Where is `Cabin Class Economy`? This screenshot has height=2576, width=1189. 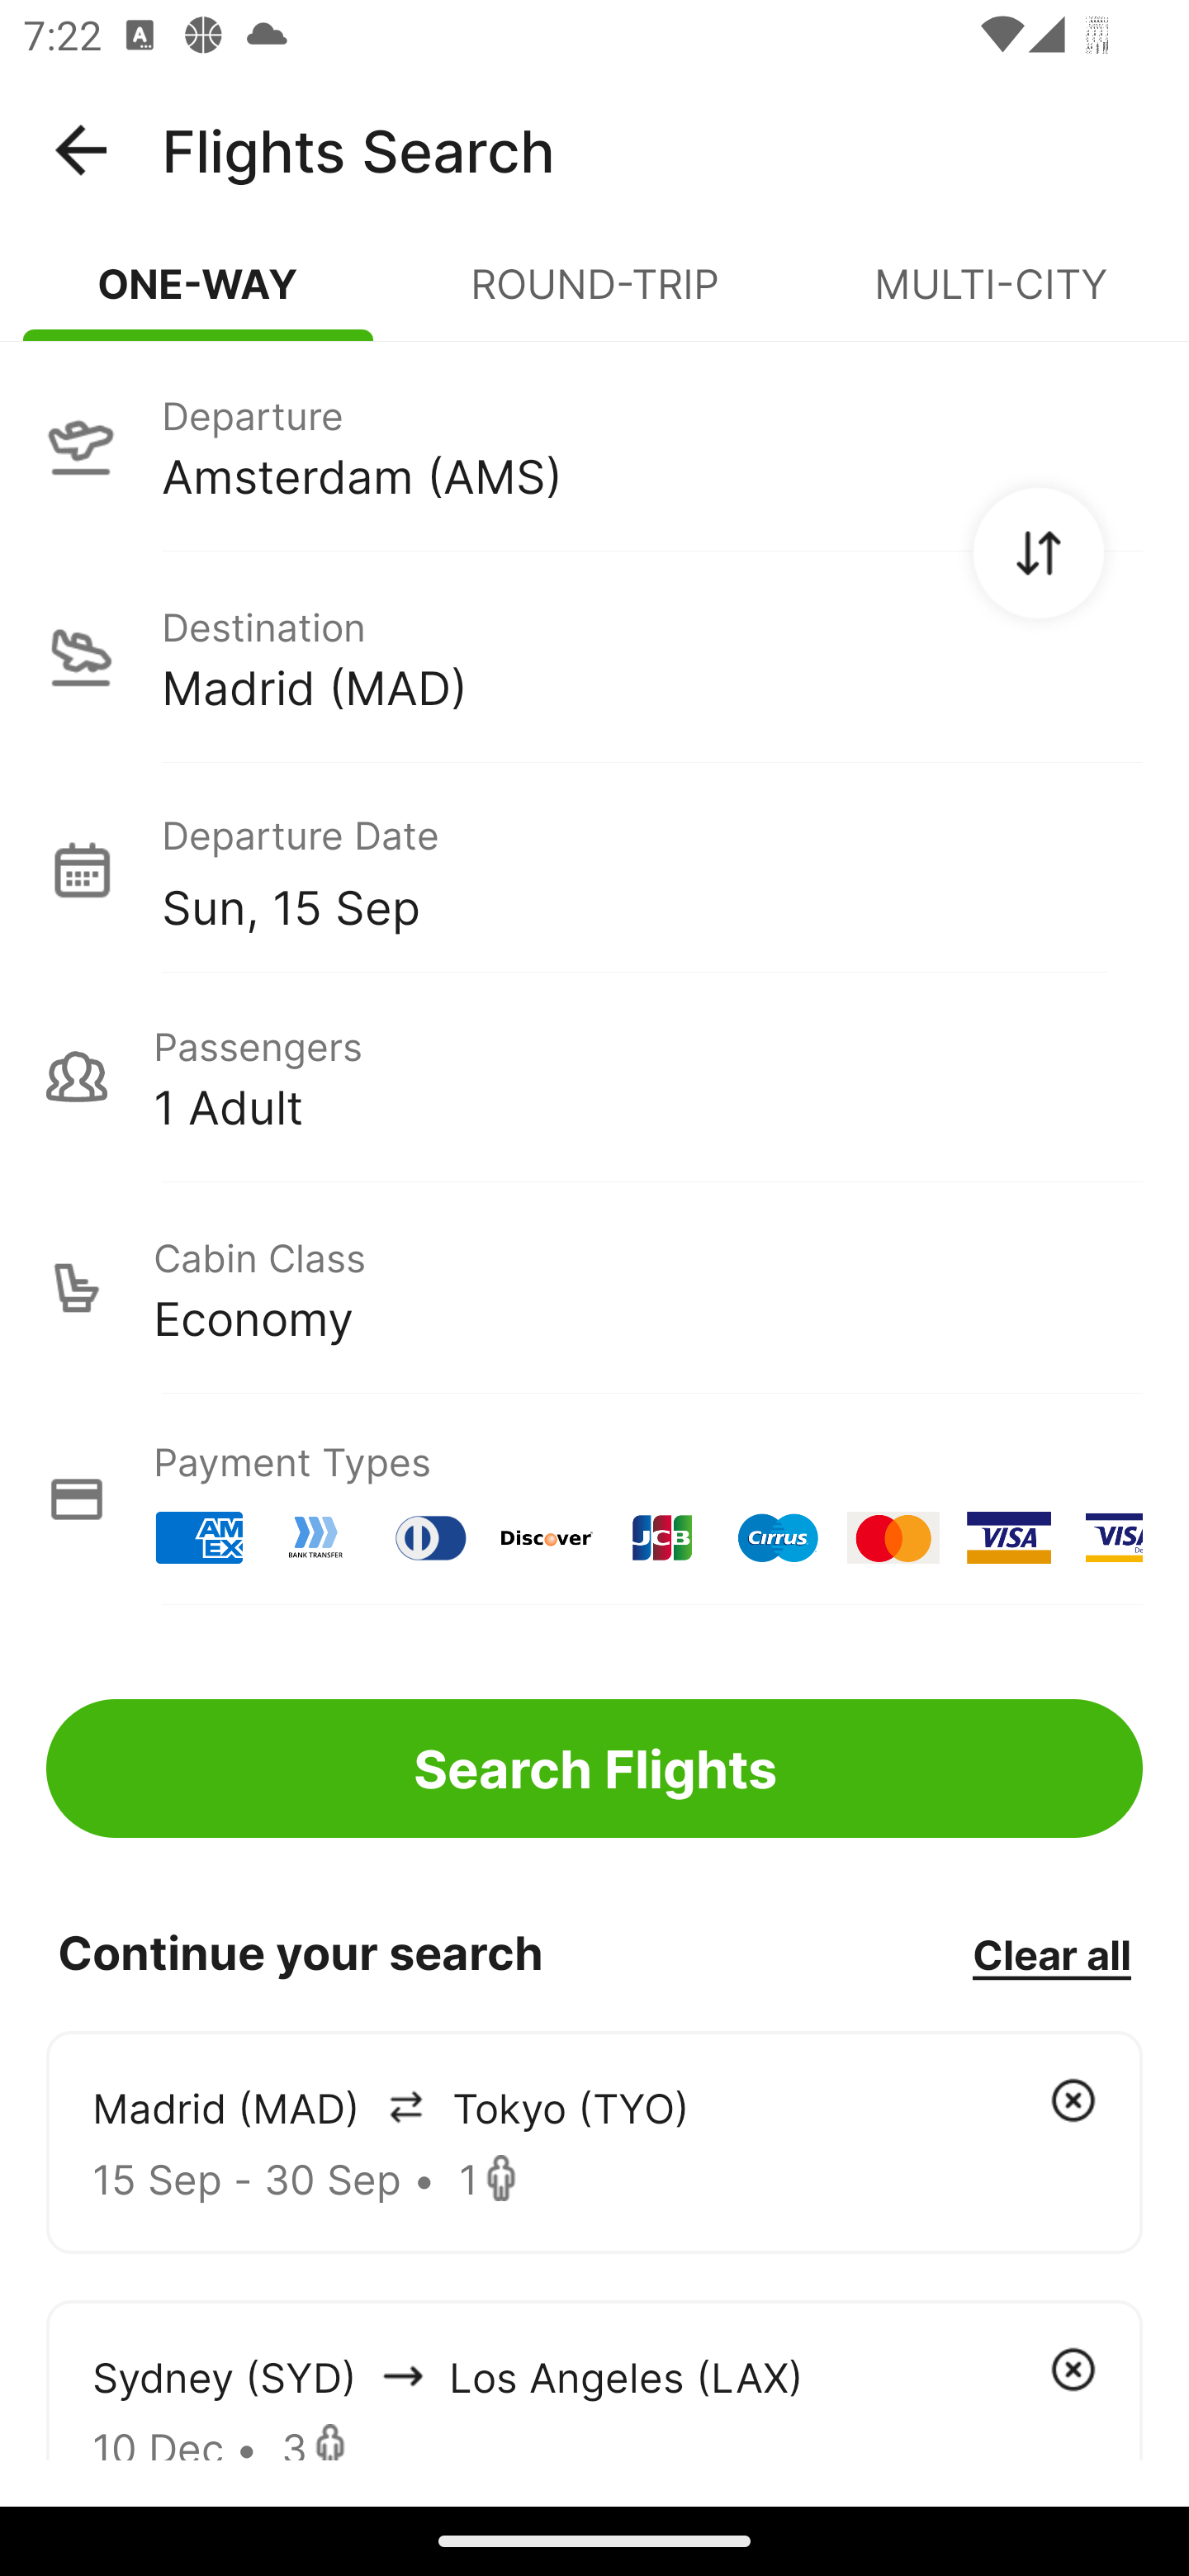
Cabin Class Economy is located at coordinates (594, 1288).